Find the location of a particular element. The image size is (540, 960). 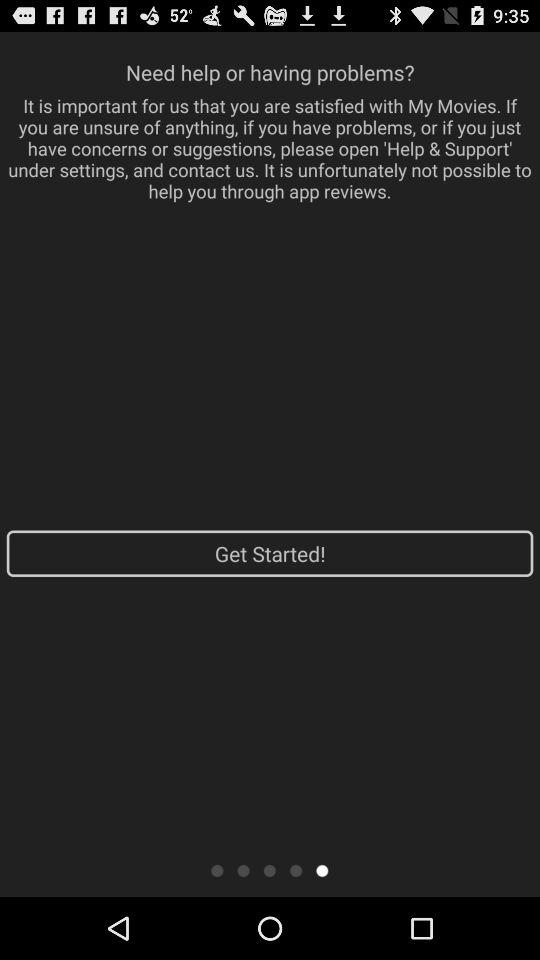

turn off the app below the it is important is located at coordinates (270, 553).